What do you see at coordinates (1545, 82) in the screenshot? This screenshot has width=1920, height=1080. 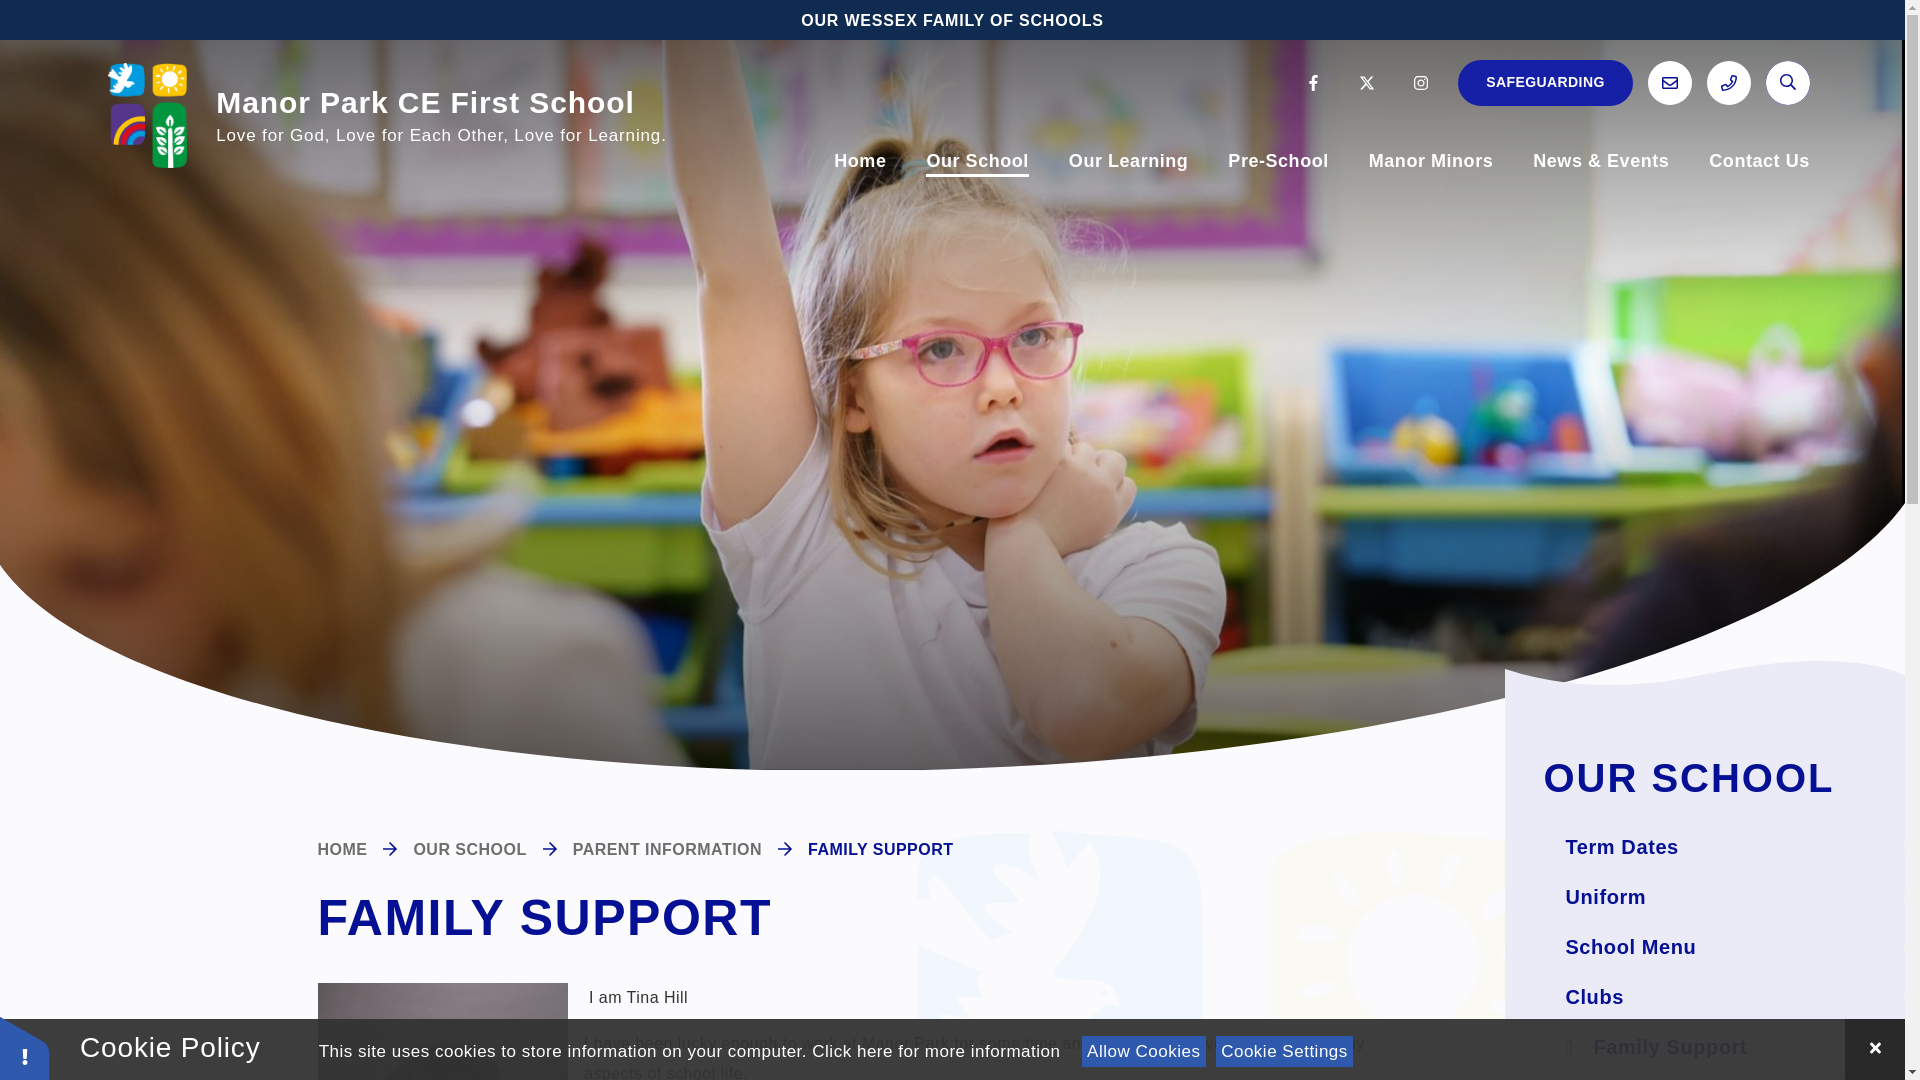 I see `SAFEGUARDING` at bounding box center [1545, 82].